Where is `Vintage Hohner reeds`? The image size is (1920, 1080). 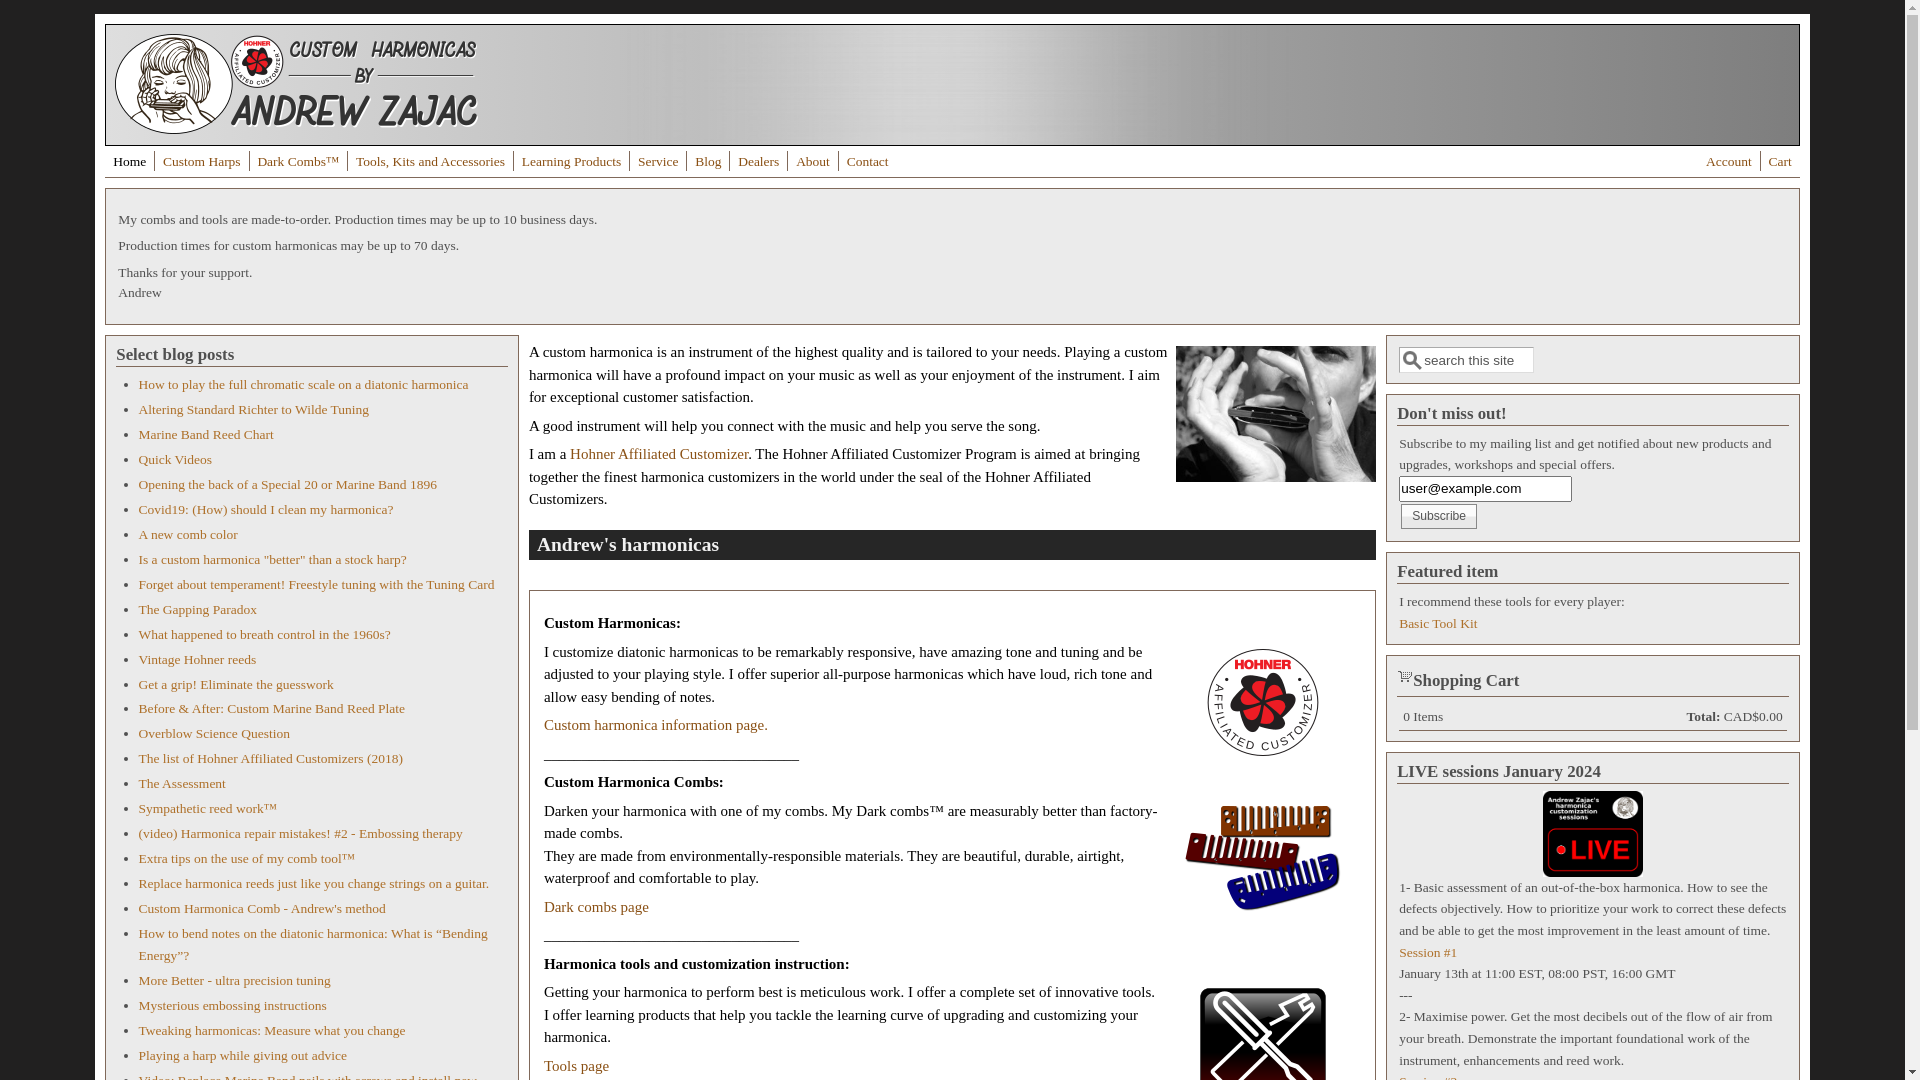 Vintage Hohner reeds is located at coordinates (197, 660).